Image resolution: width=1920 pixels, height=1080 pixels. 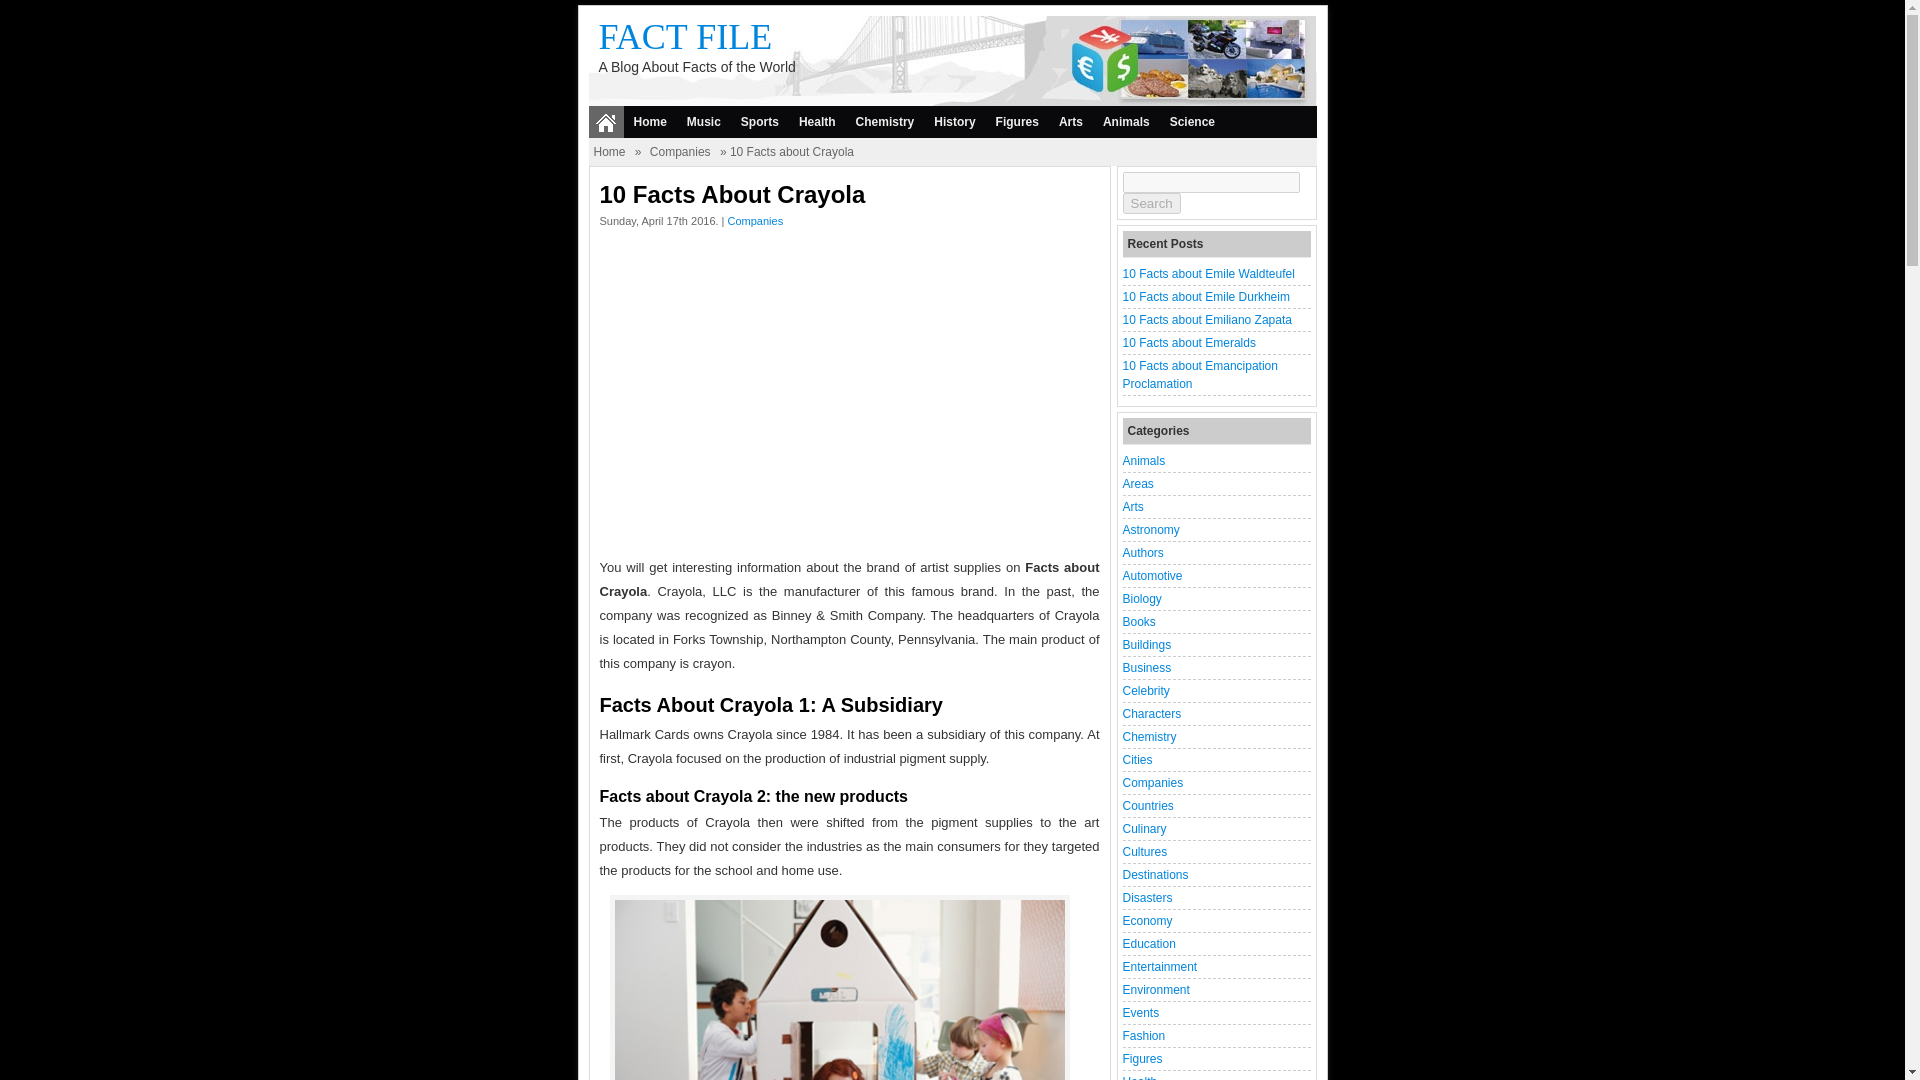 What do you see at coordinates (818, 122) in the screenshot?
I see `Health` at bounding box center [818, 122].